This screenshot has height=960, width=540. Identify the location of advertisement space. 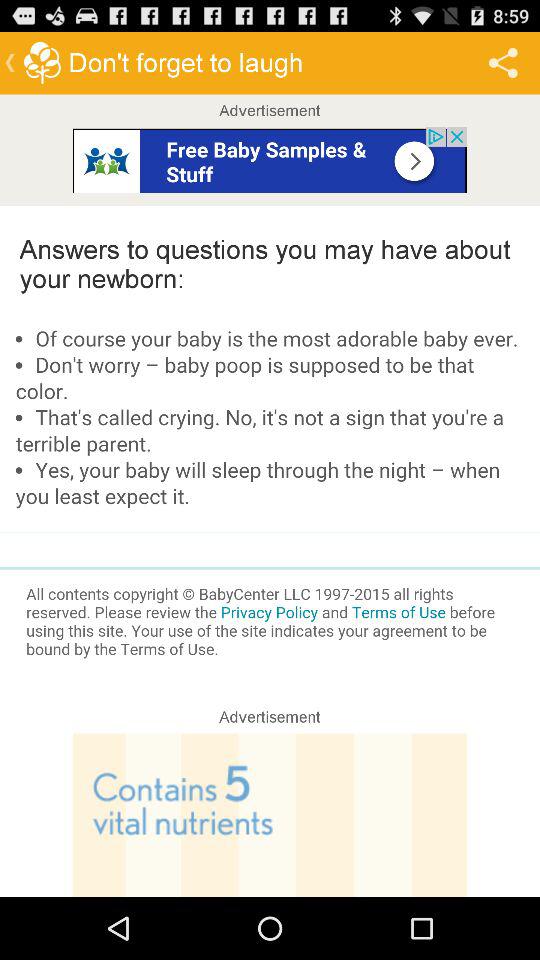
(270, 160).